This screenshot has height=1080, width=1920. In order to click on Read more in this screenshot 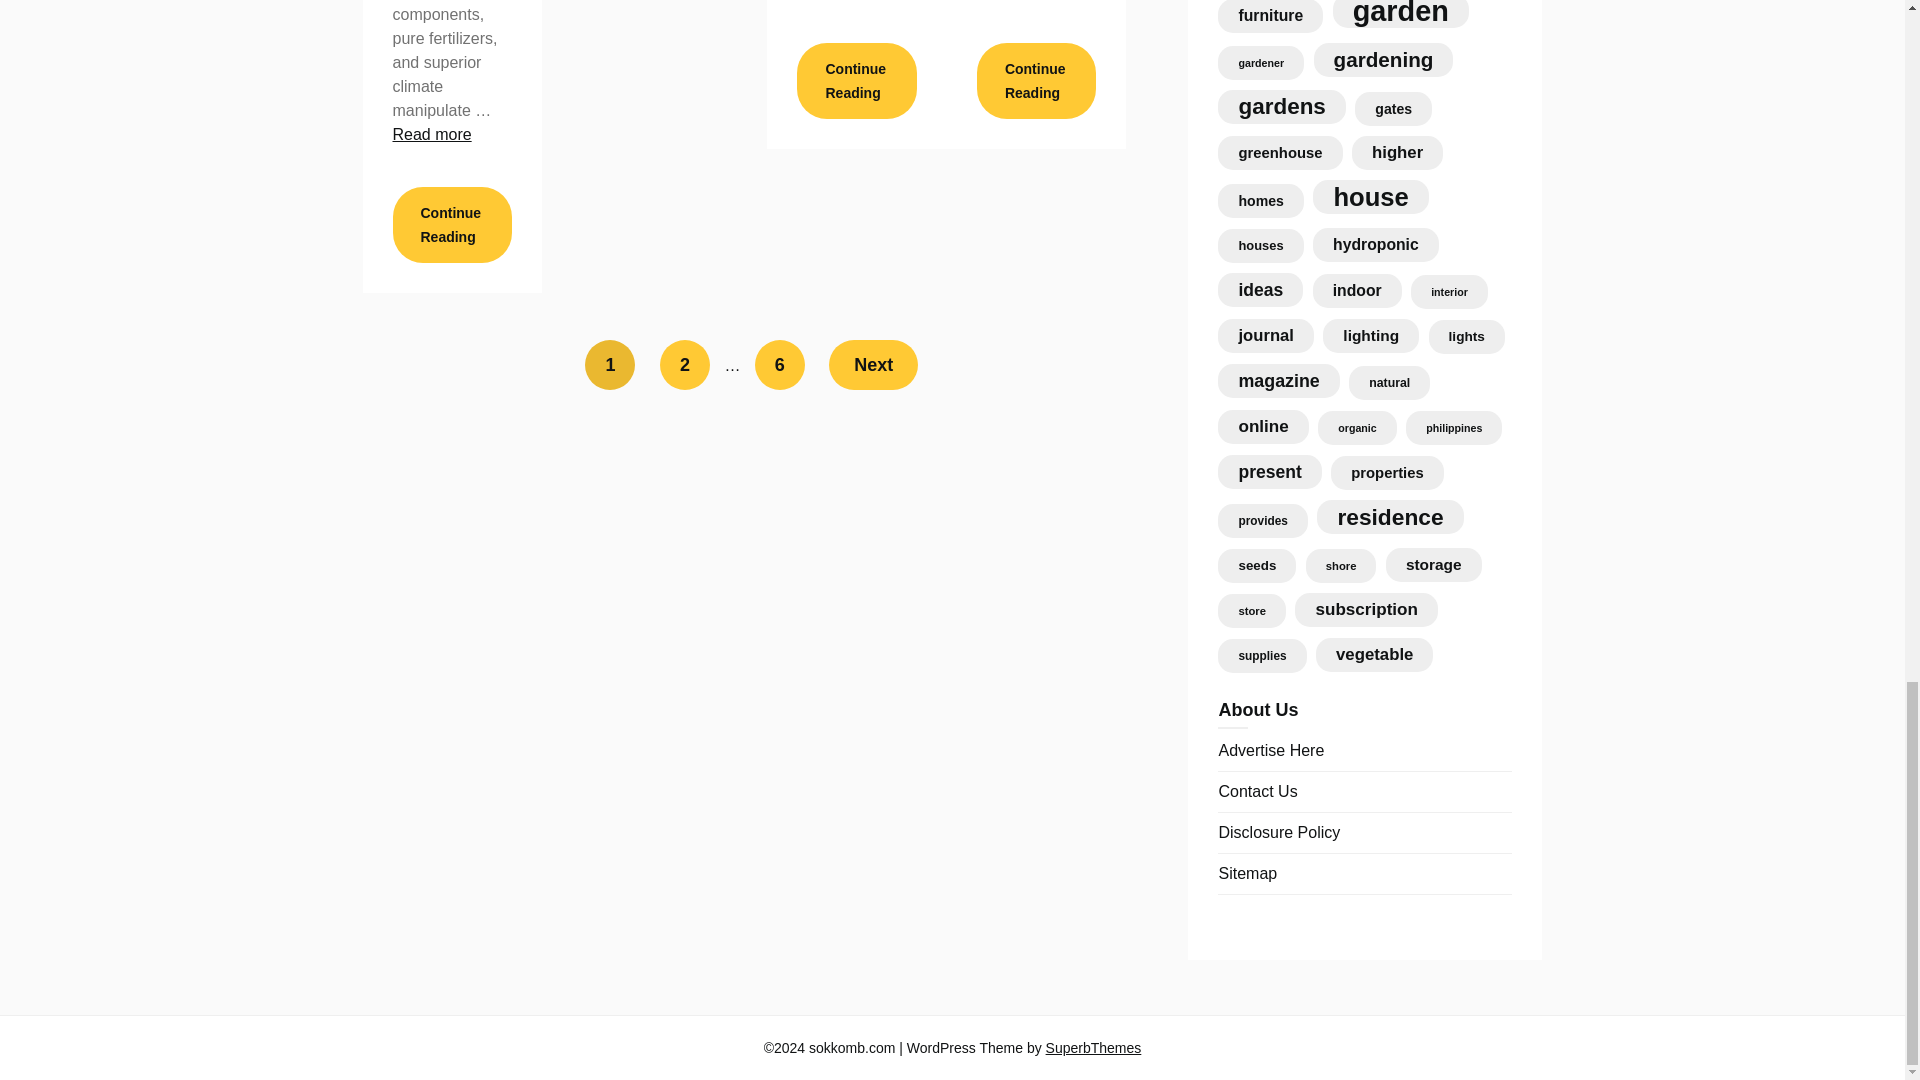, I will do `click(430, 134)`.